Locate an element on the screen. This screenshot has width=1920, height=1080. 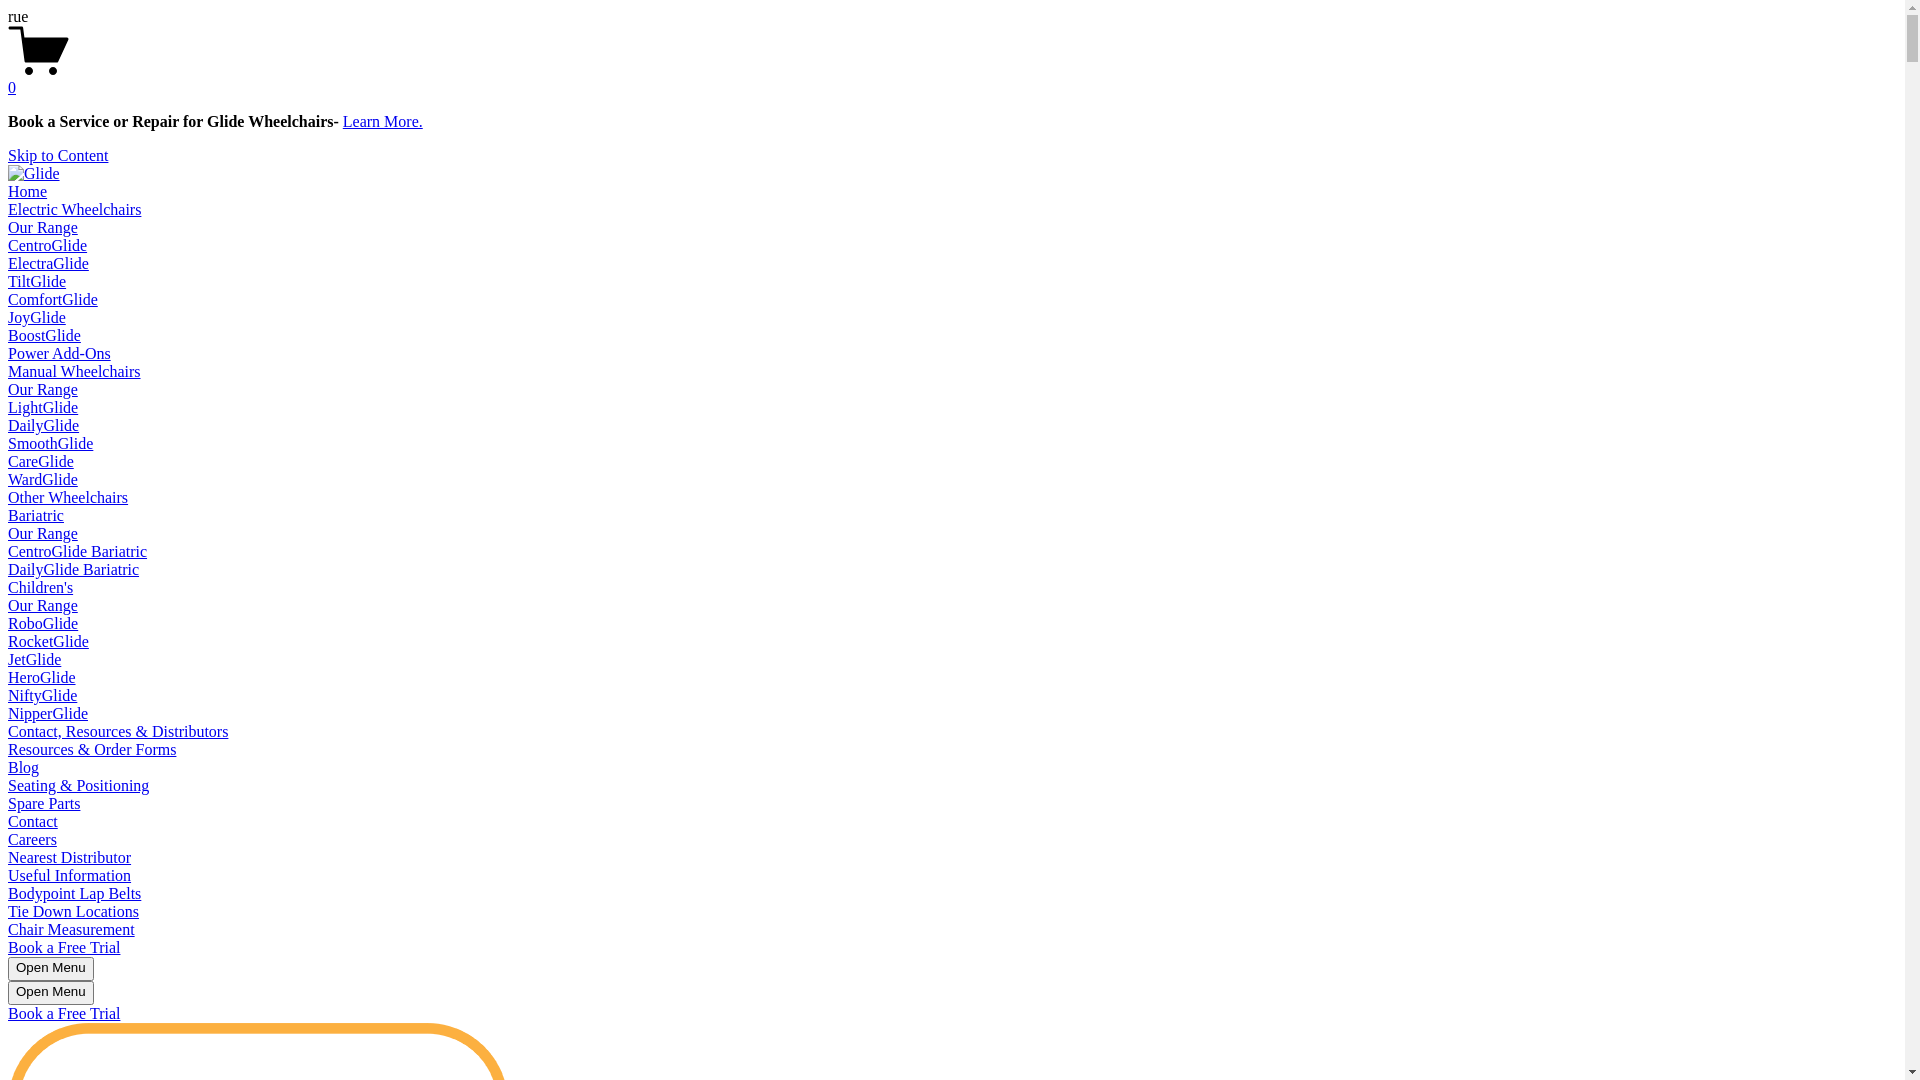
Tie Down Locations is located at coordinates (74, 912).